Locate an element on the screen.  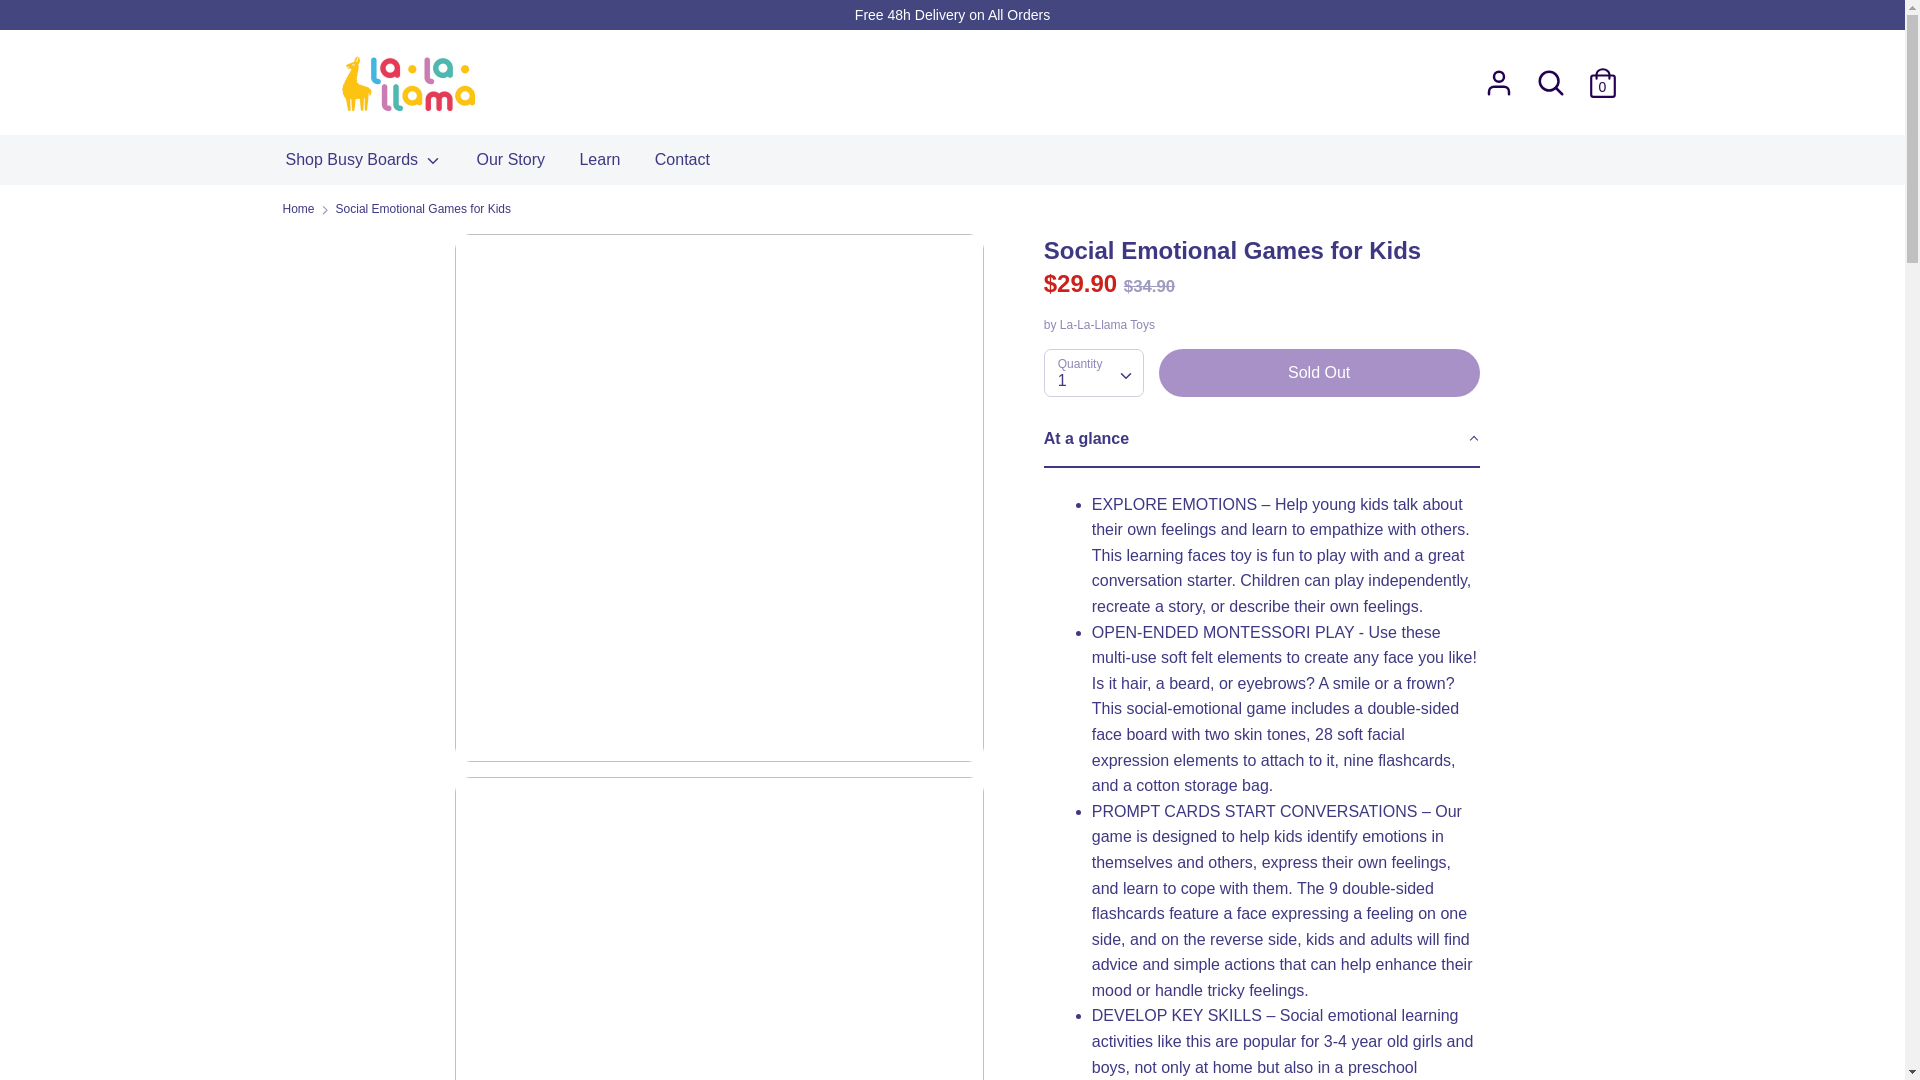
Apple Pay is located at coordinates (1246, 1015).